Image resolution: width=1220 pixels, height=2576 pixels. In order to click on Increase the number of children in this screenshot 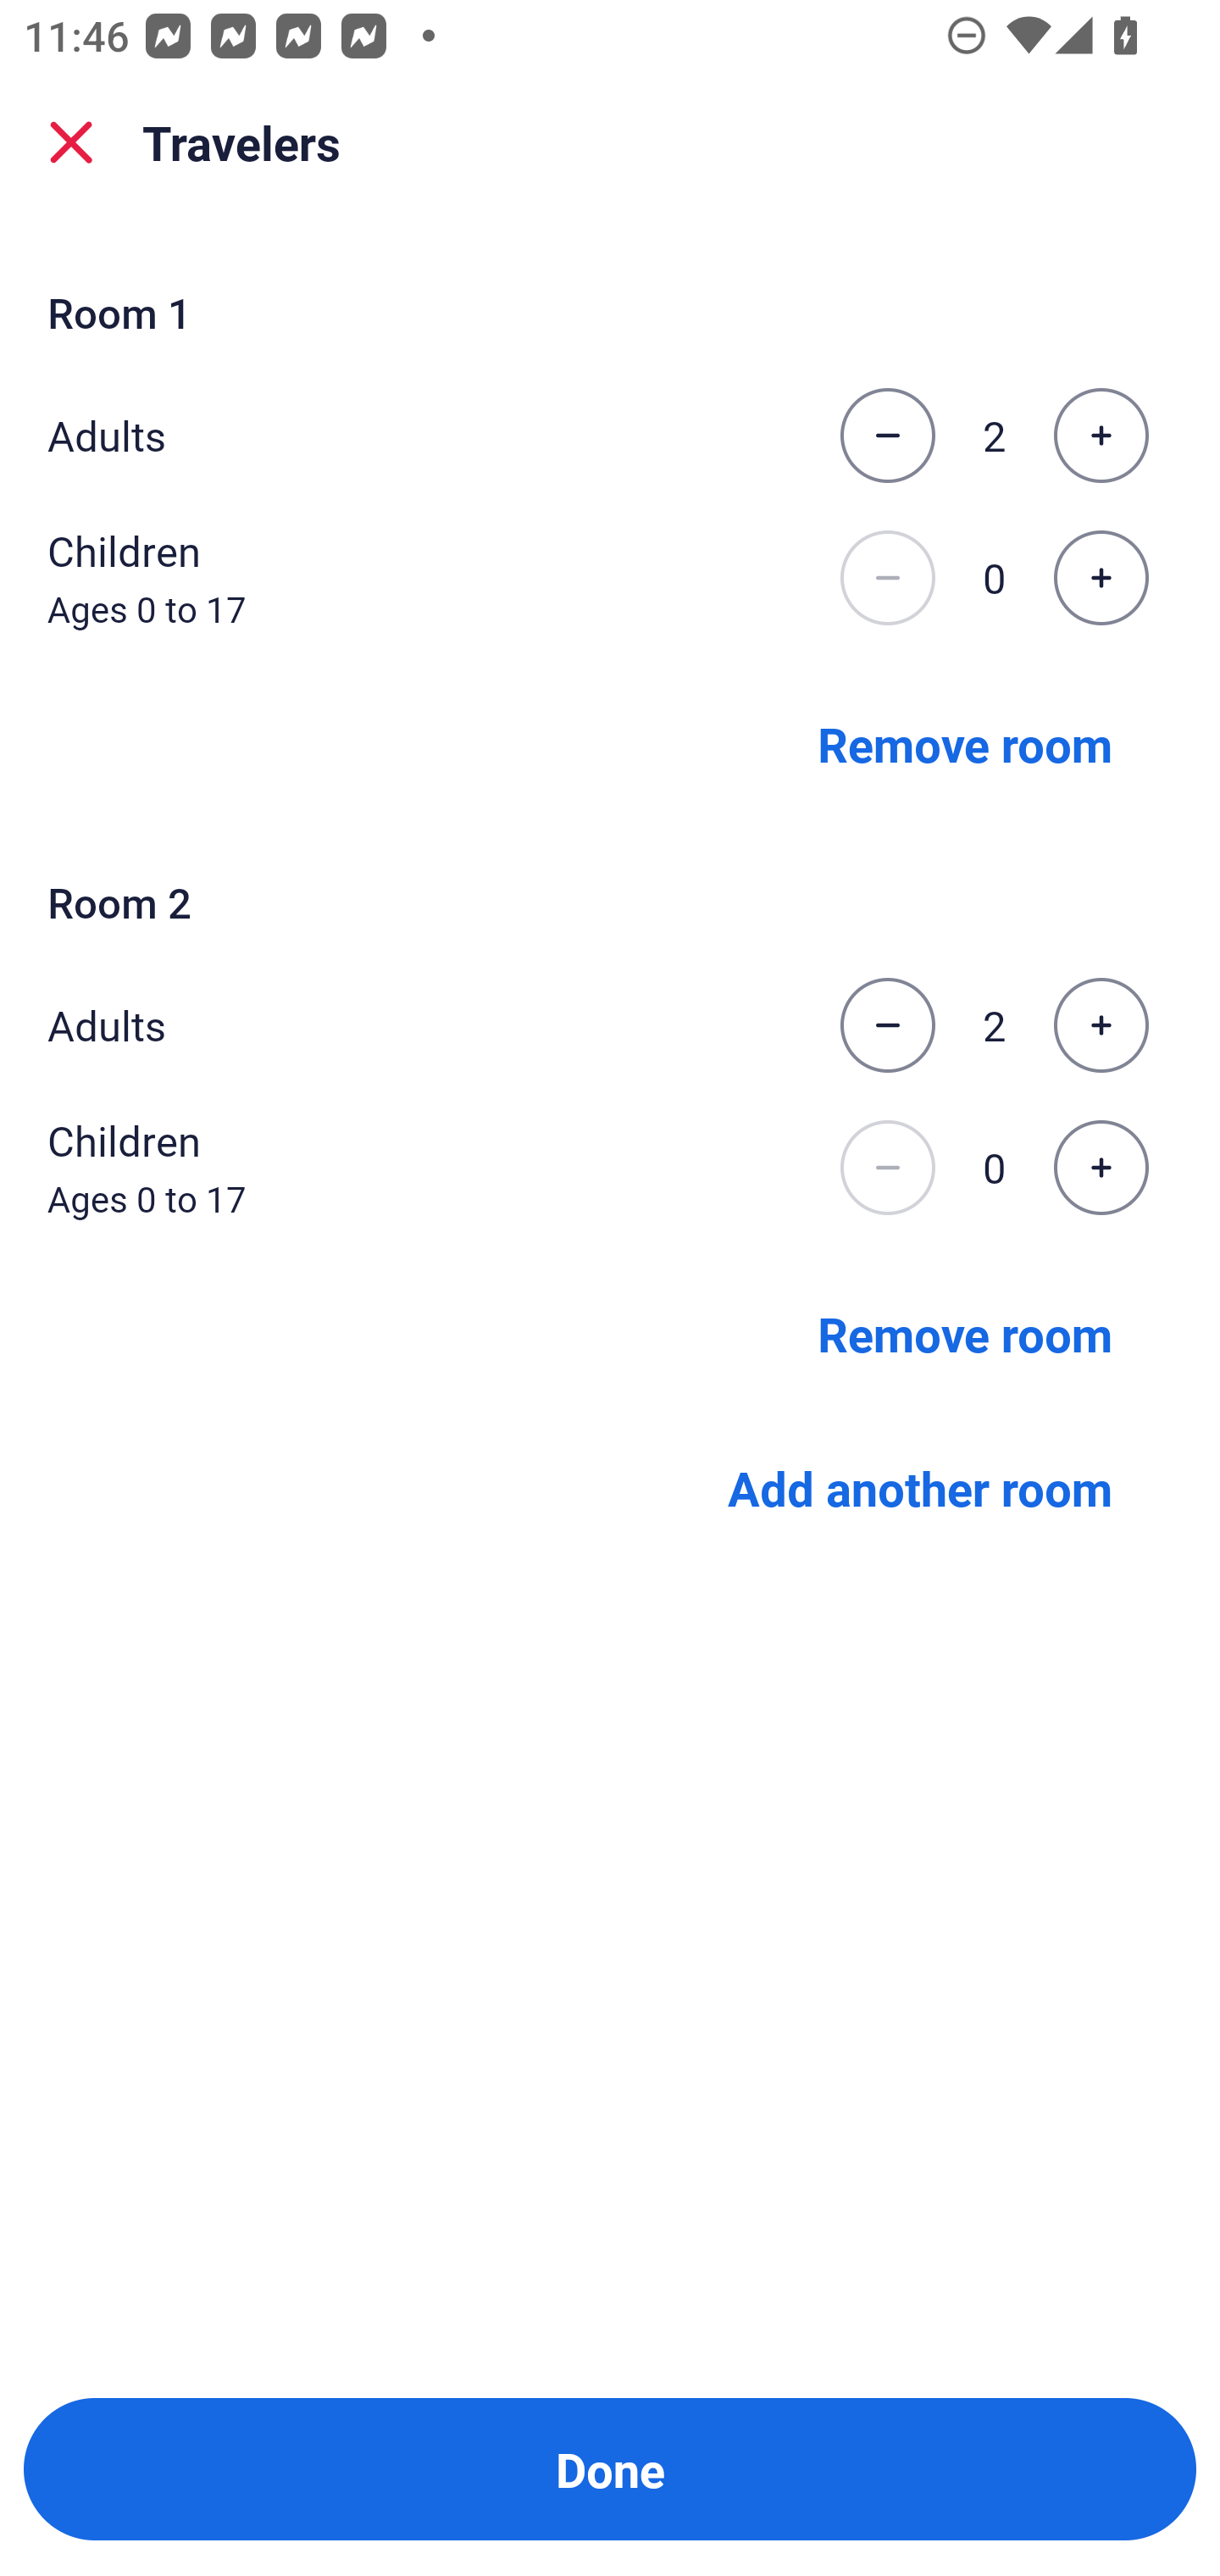, I will do `click(1101, 1168)`.